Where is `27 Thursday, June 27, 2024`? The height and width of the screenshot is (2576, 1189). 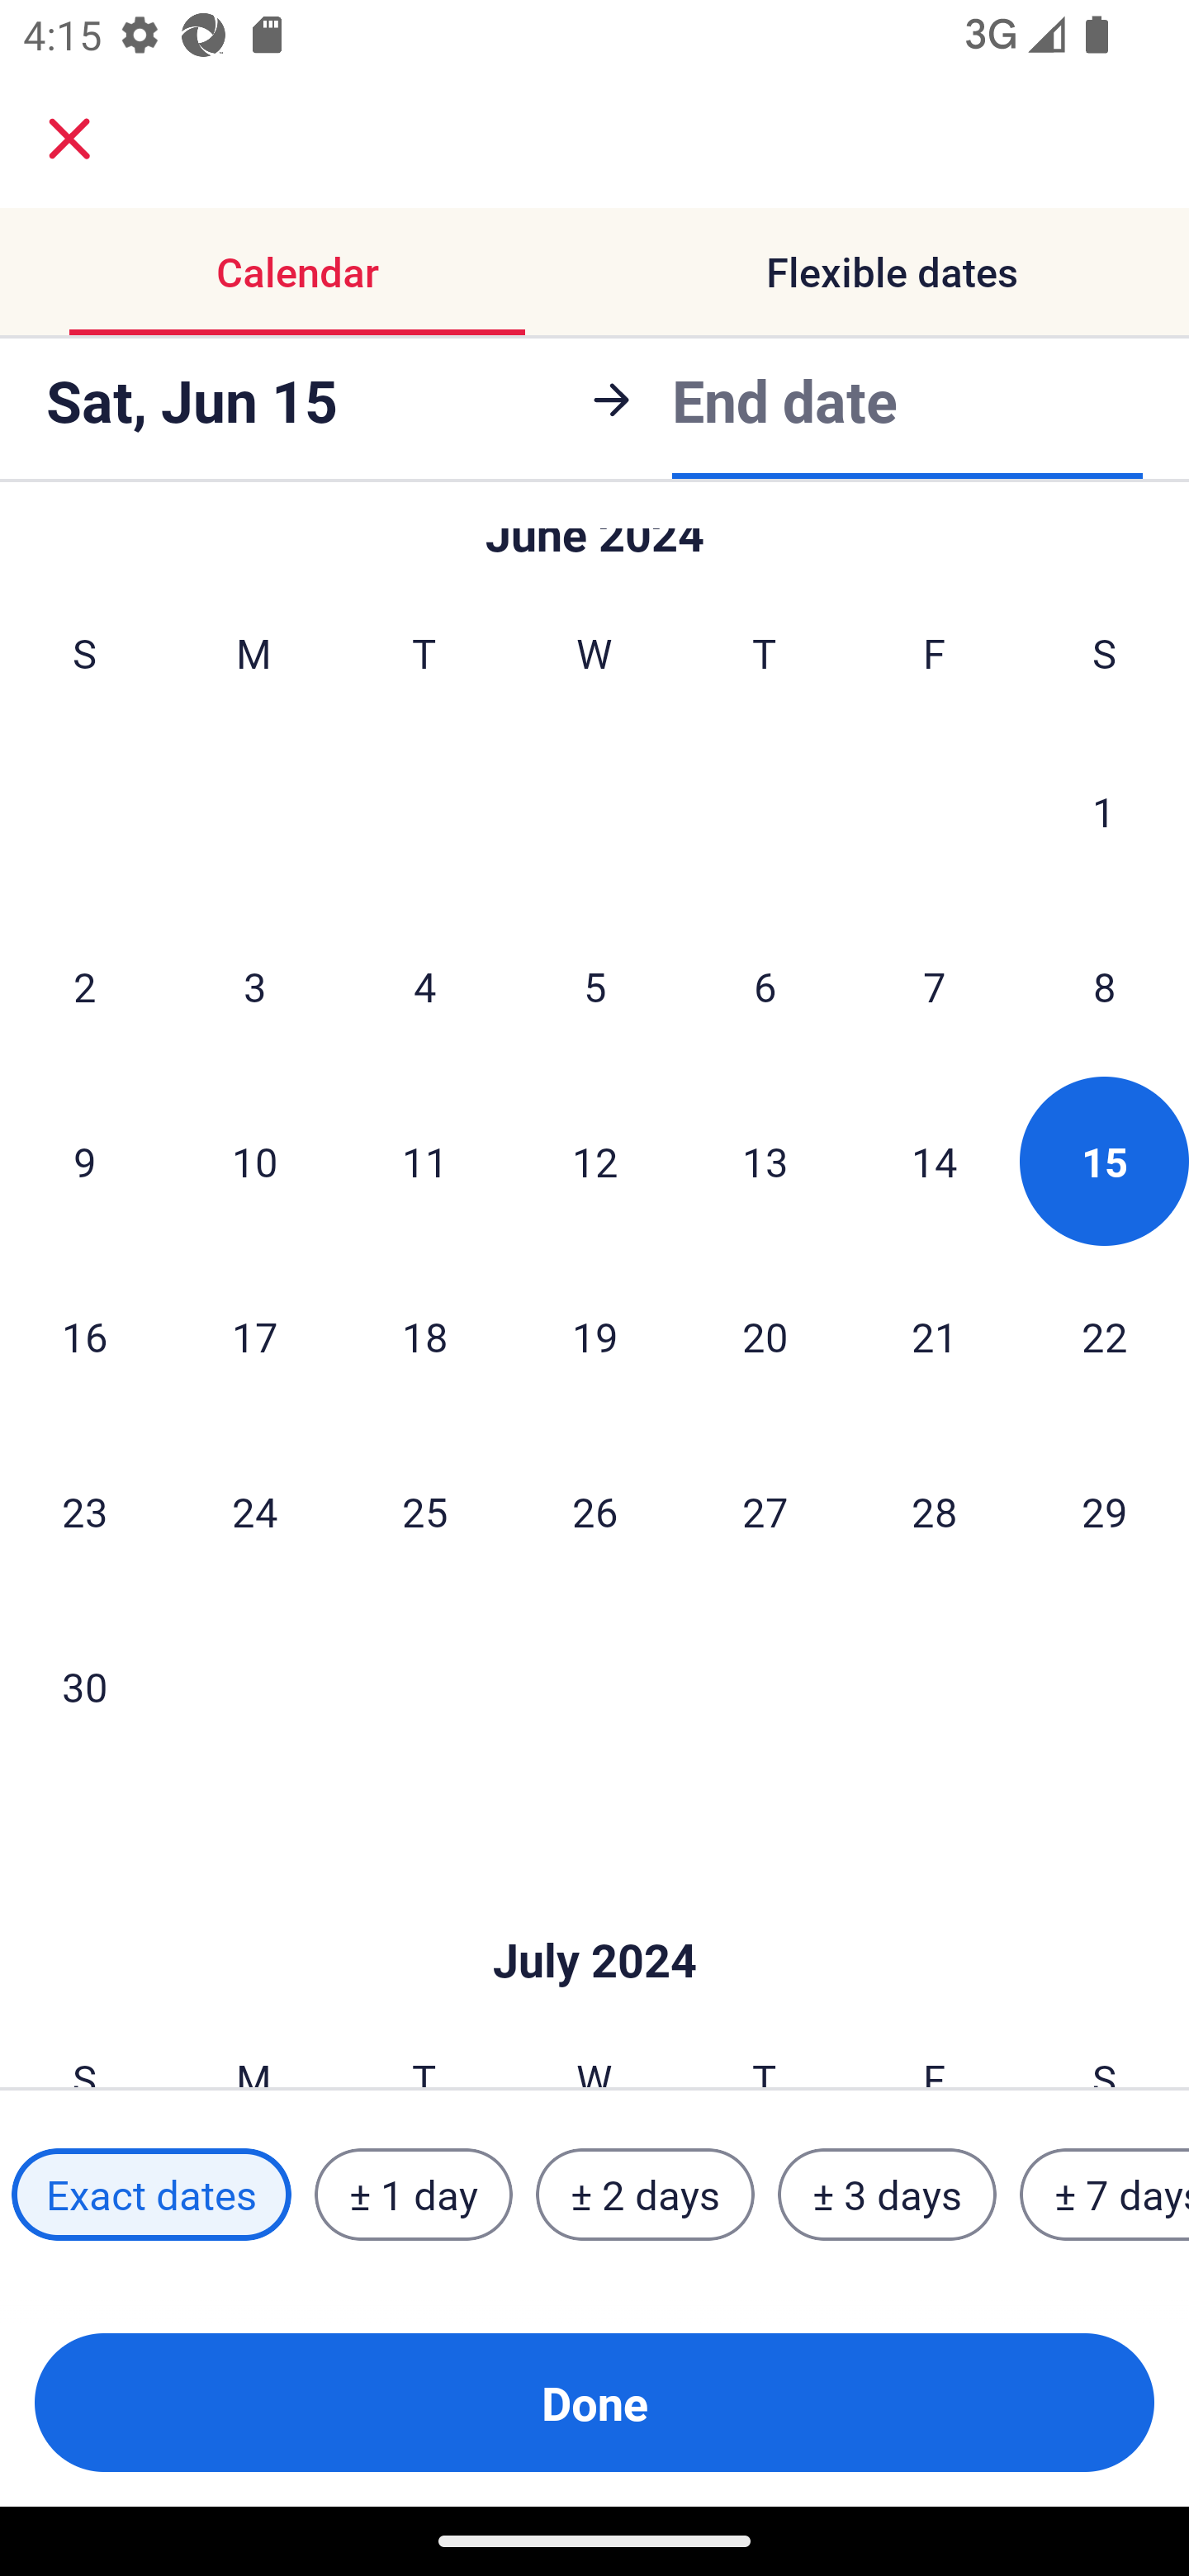 27 Thursday, June 27, 2024 is located at coordinates (765, 1512).